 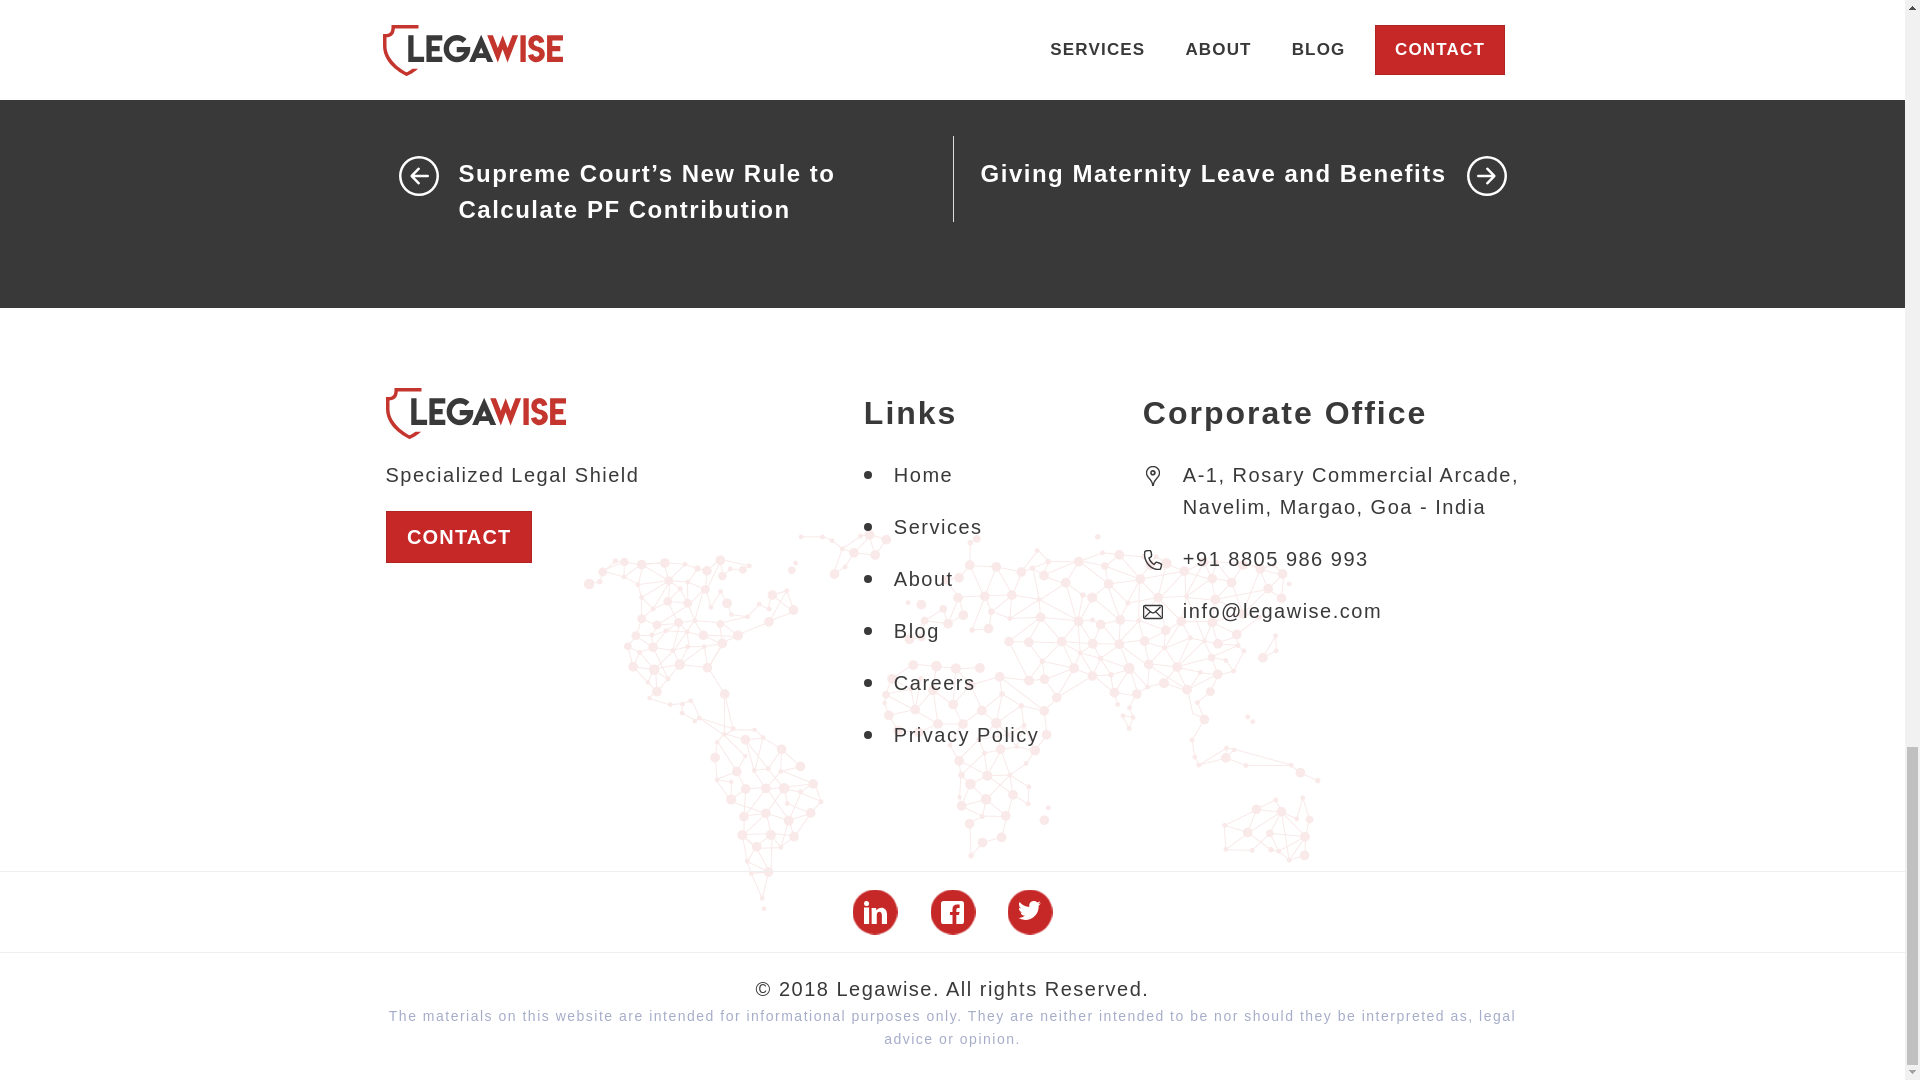 What do you see at coordinates (924, 578) in the screenshot?
I see `About` at bounding box center [924, 578].